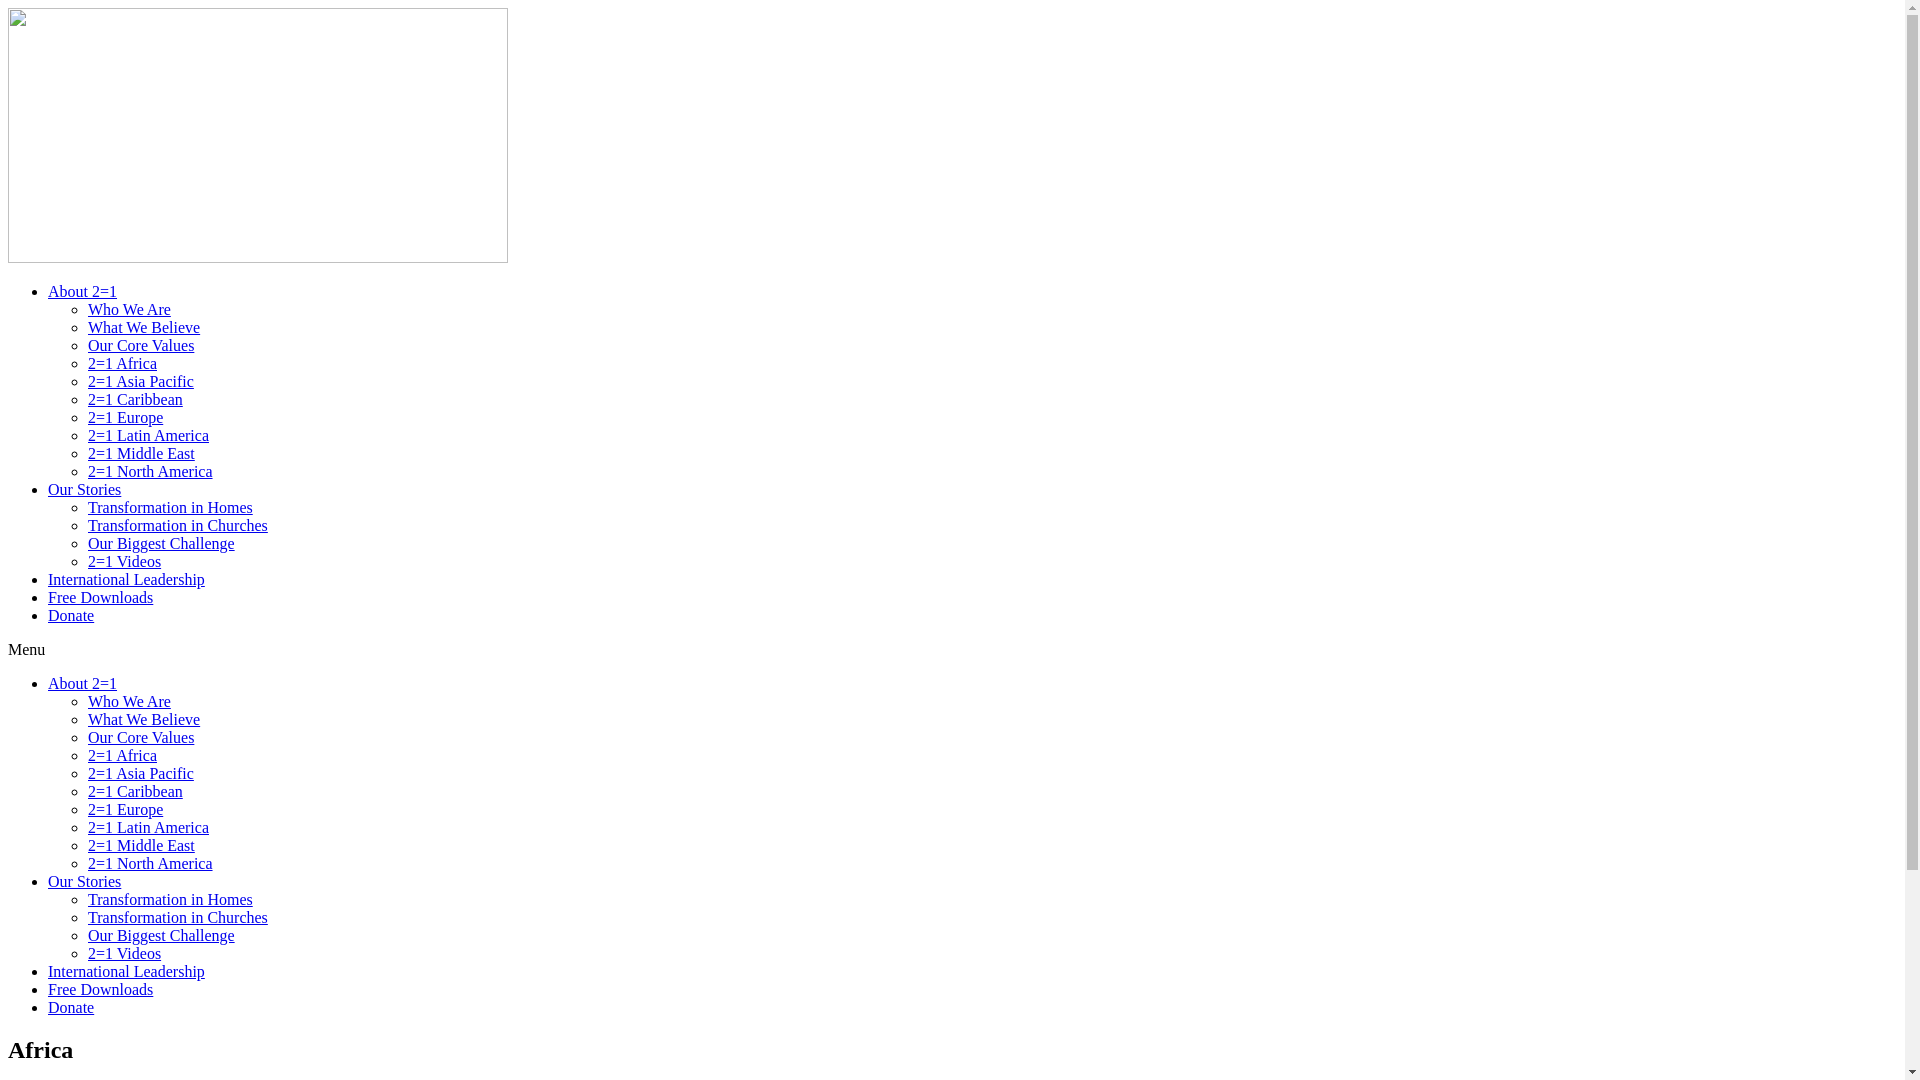 The width and height of the screenshot is (1920, 1080). What do you see at coordinates (144, 328) in the screenshot?
I see `What We Believe` at bounding box center [144, 328].